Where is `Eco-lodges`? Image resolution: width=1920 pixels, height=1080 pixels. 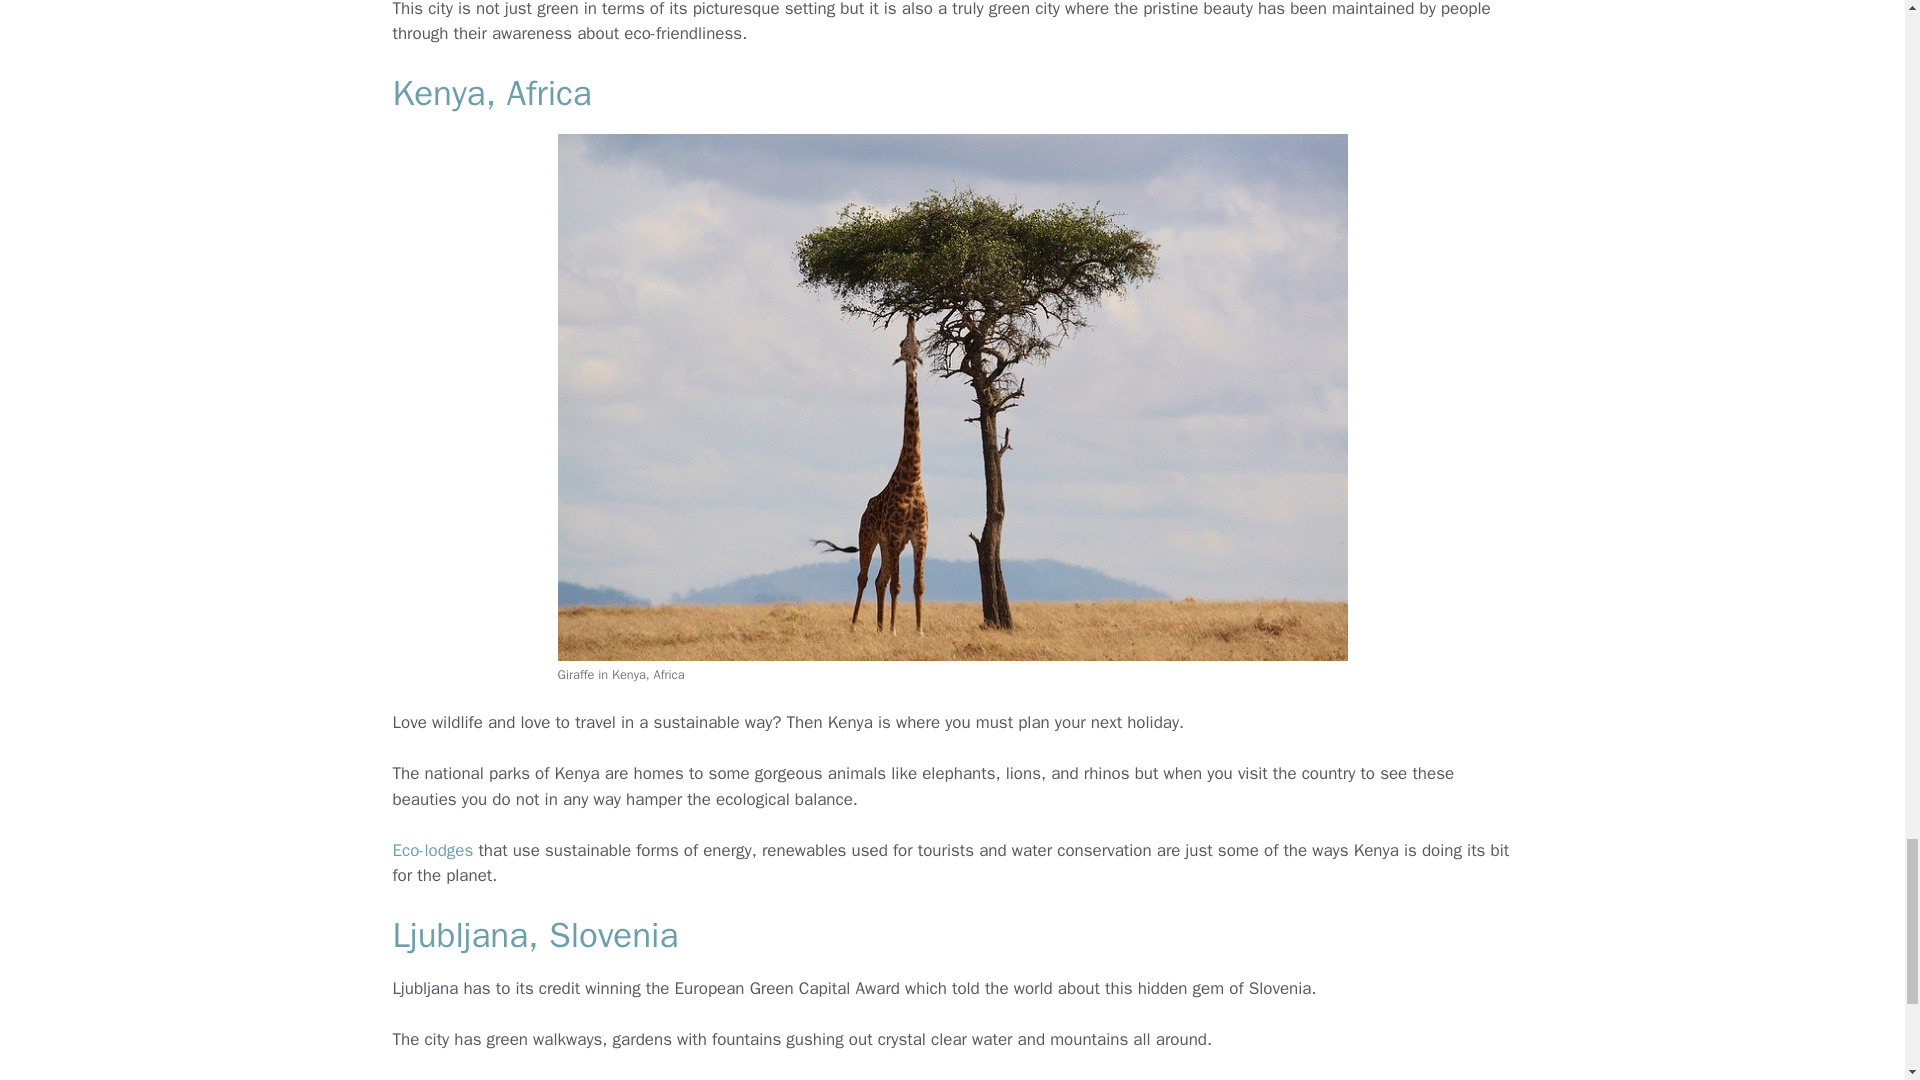
Eco-lodges is located at coordinates (432, 850).